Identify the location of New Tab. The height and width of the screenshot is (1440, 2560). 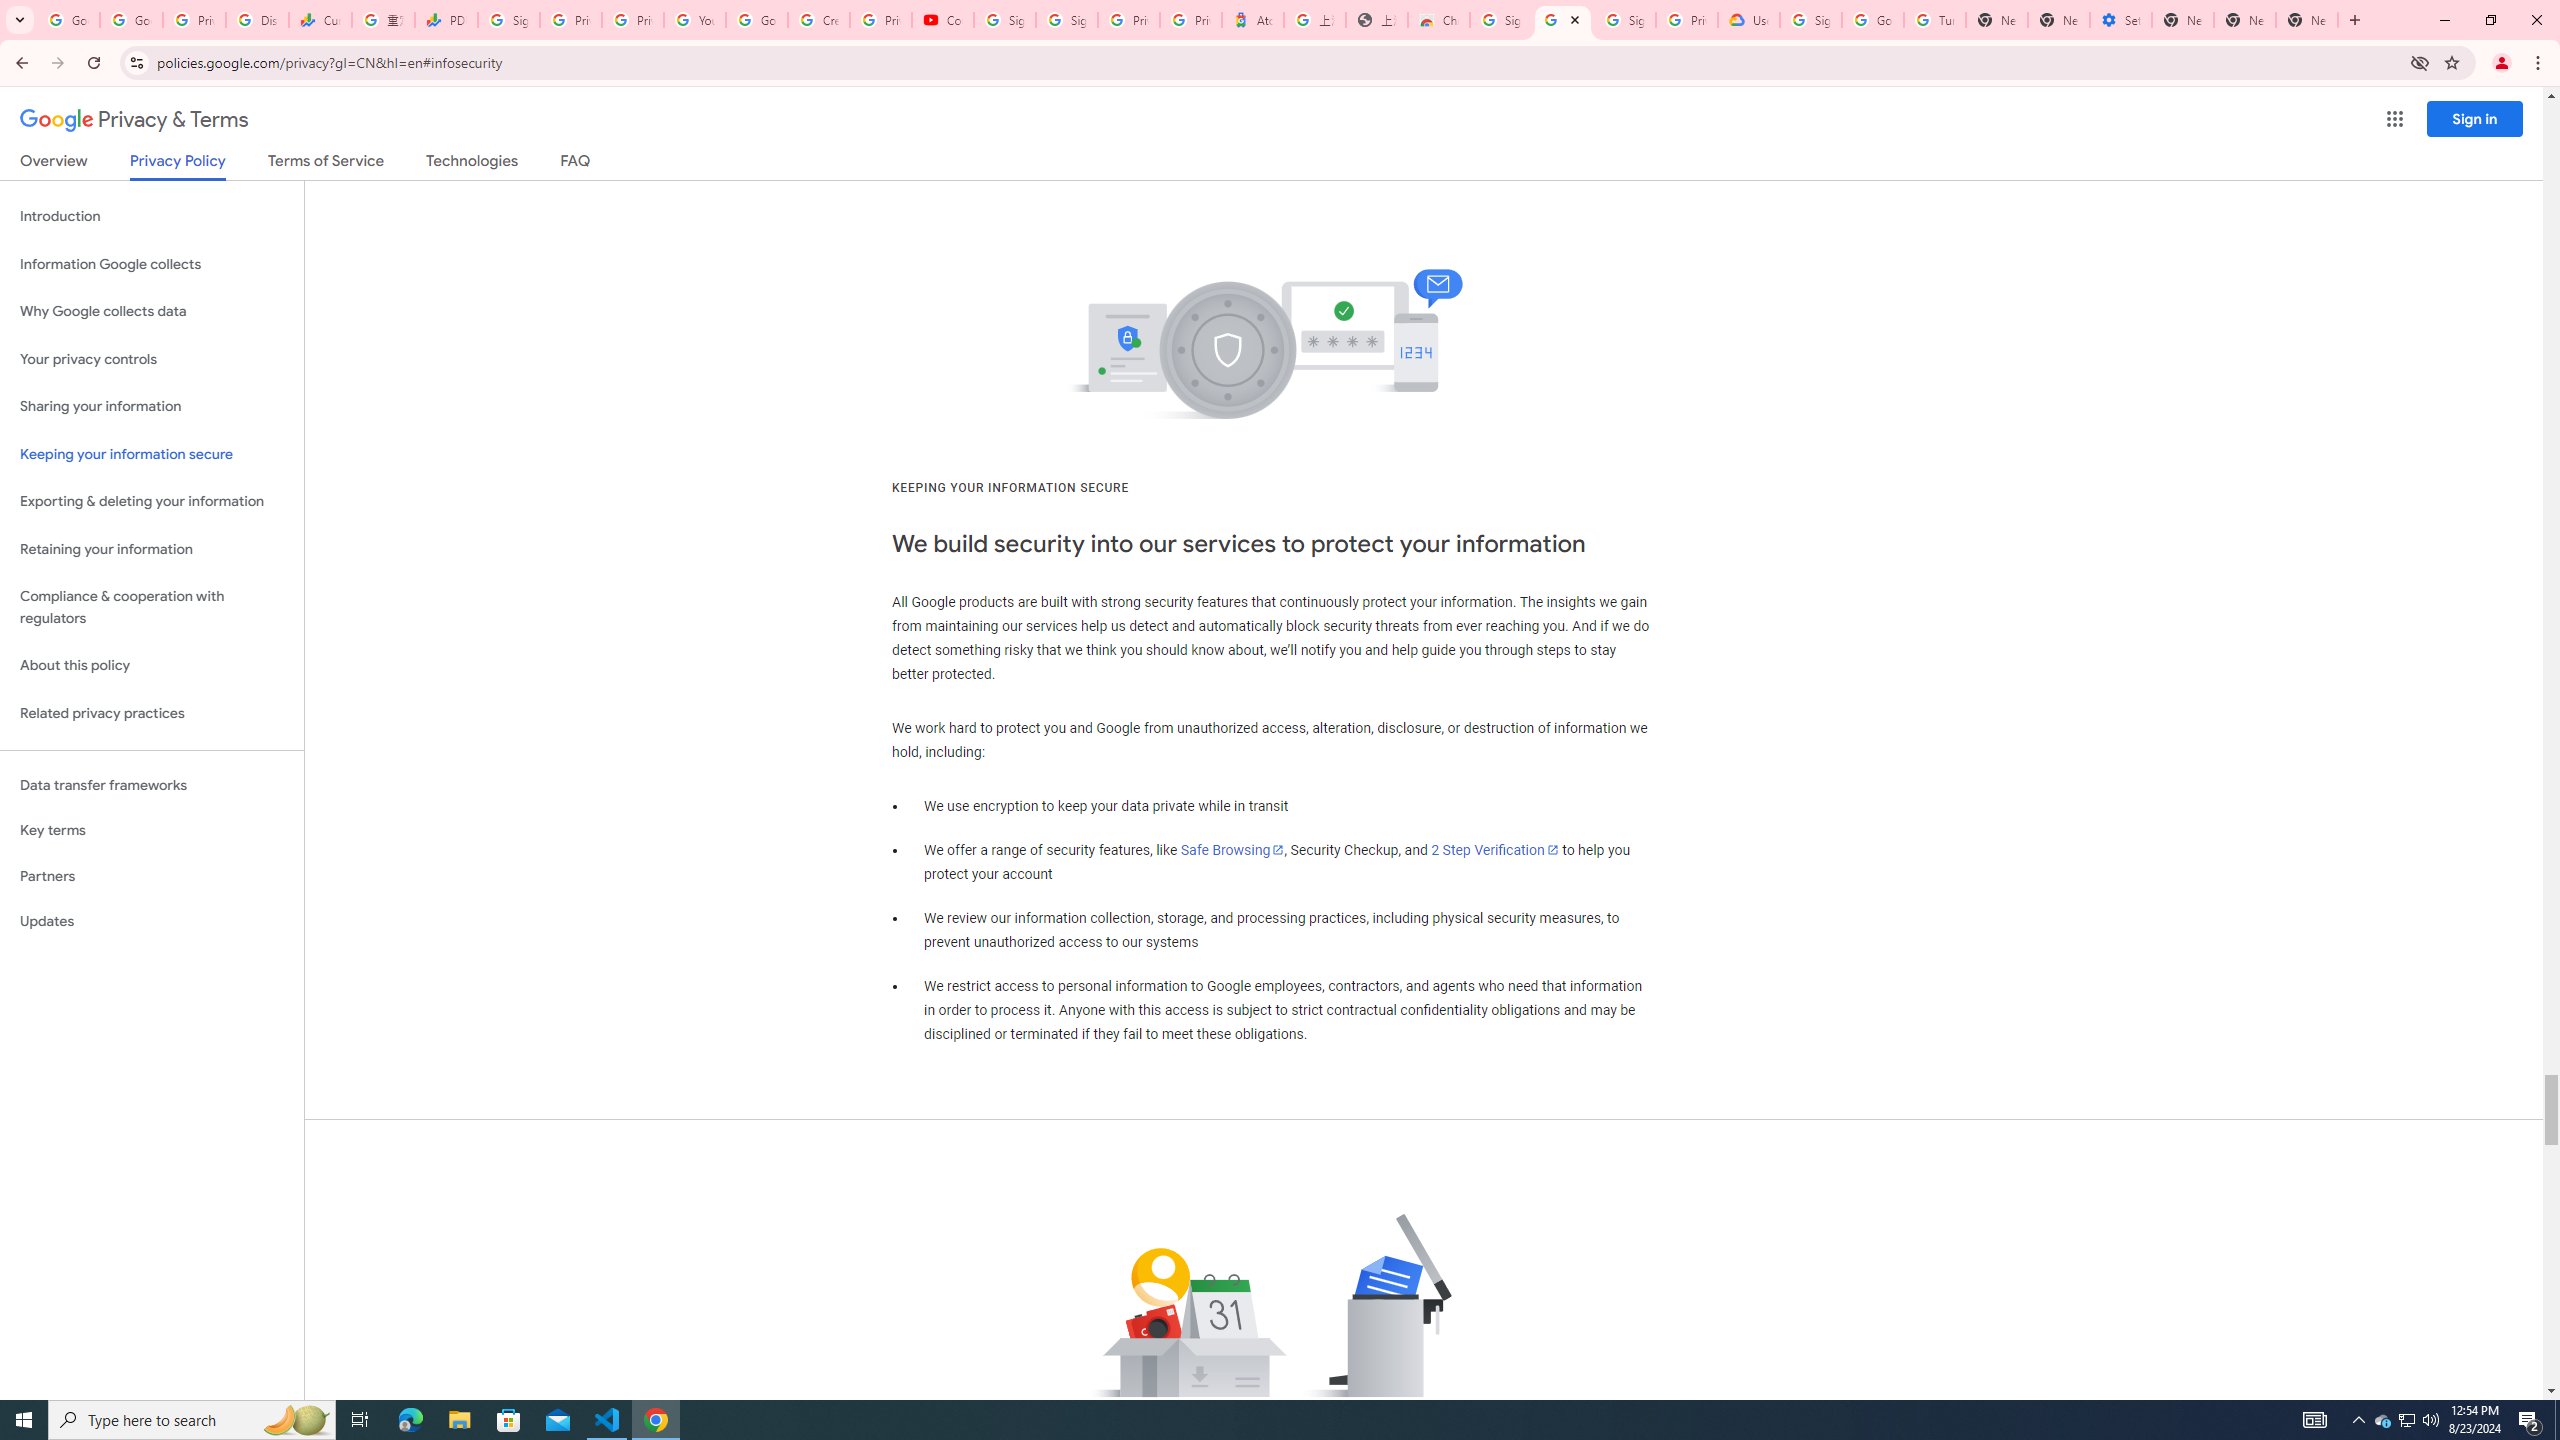
(2308, 20).